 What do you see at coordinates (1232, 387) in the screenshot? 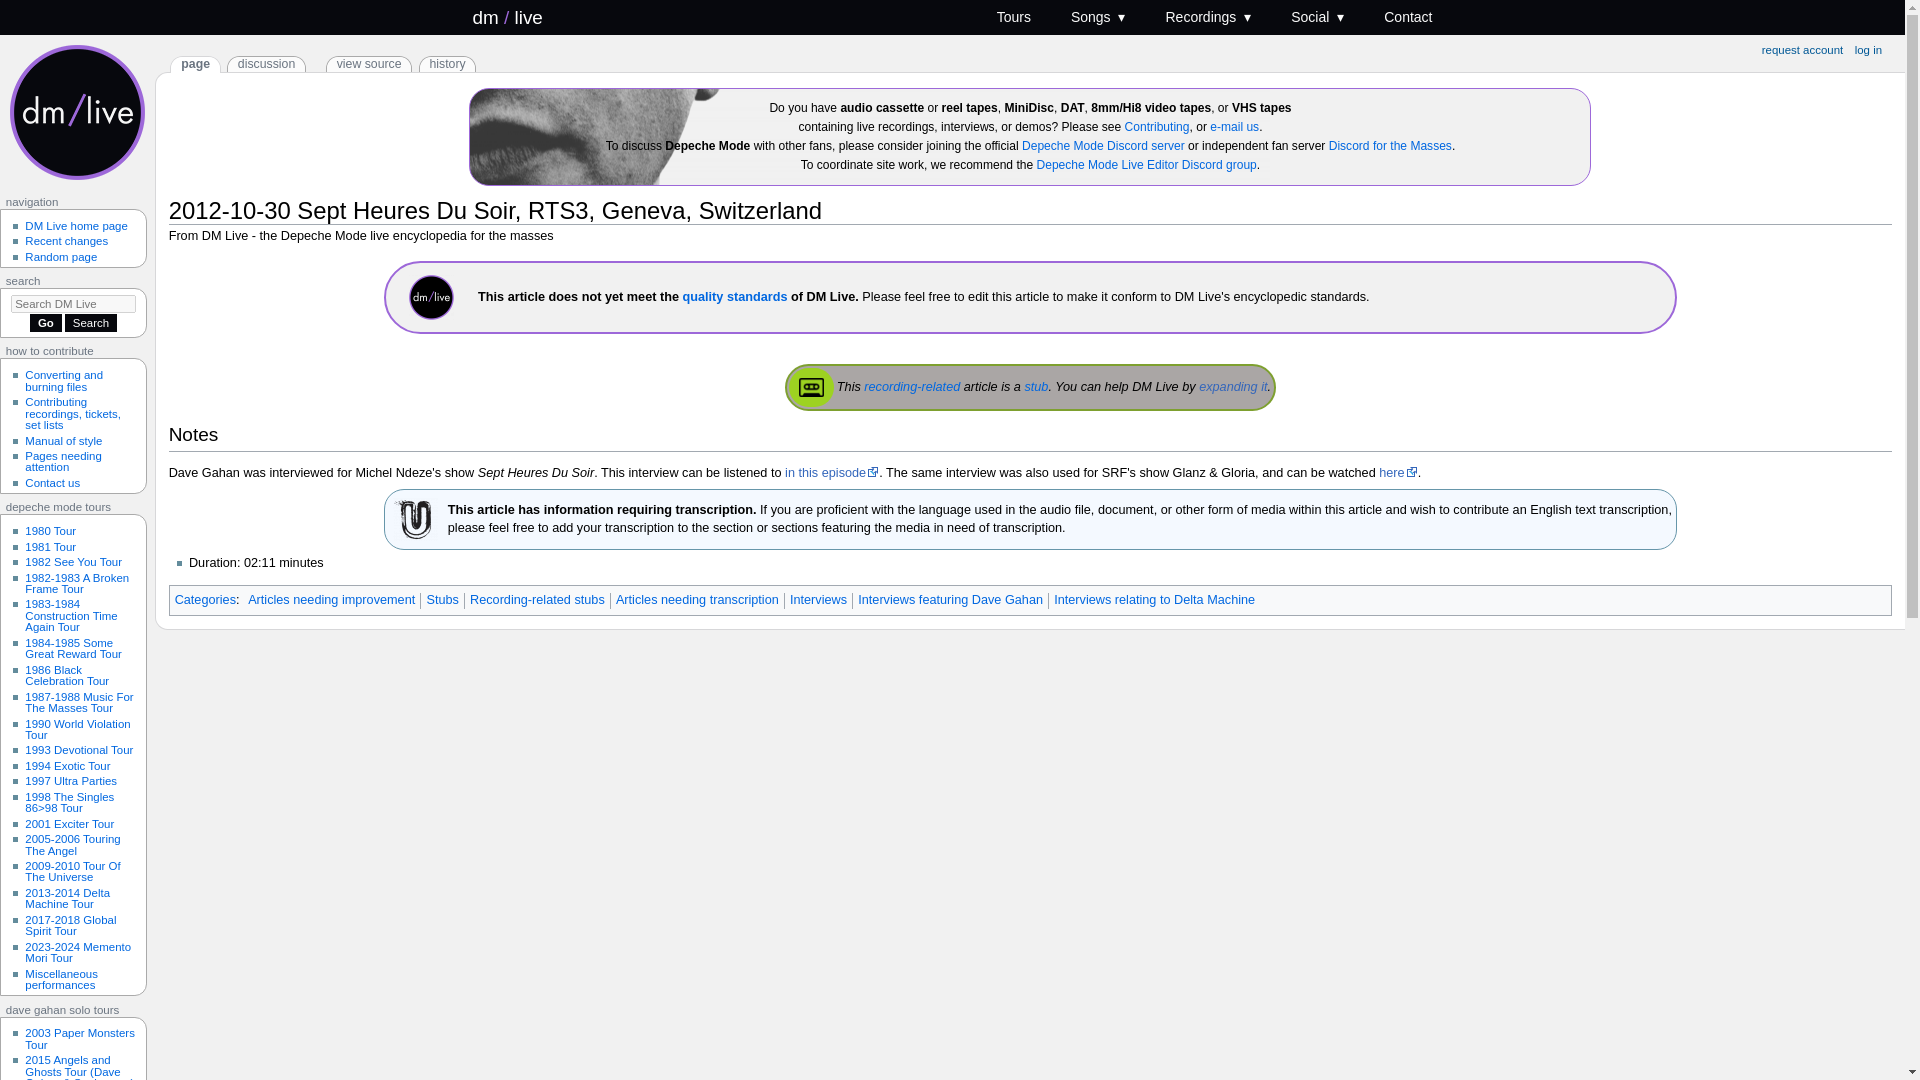
I see `expanding it` at bounding box center [1232, 387].